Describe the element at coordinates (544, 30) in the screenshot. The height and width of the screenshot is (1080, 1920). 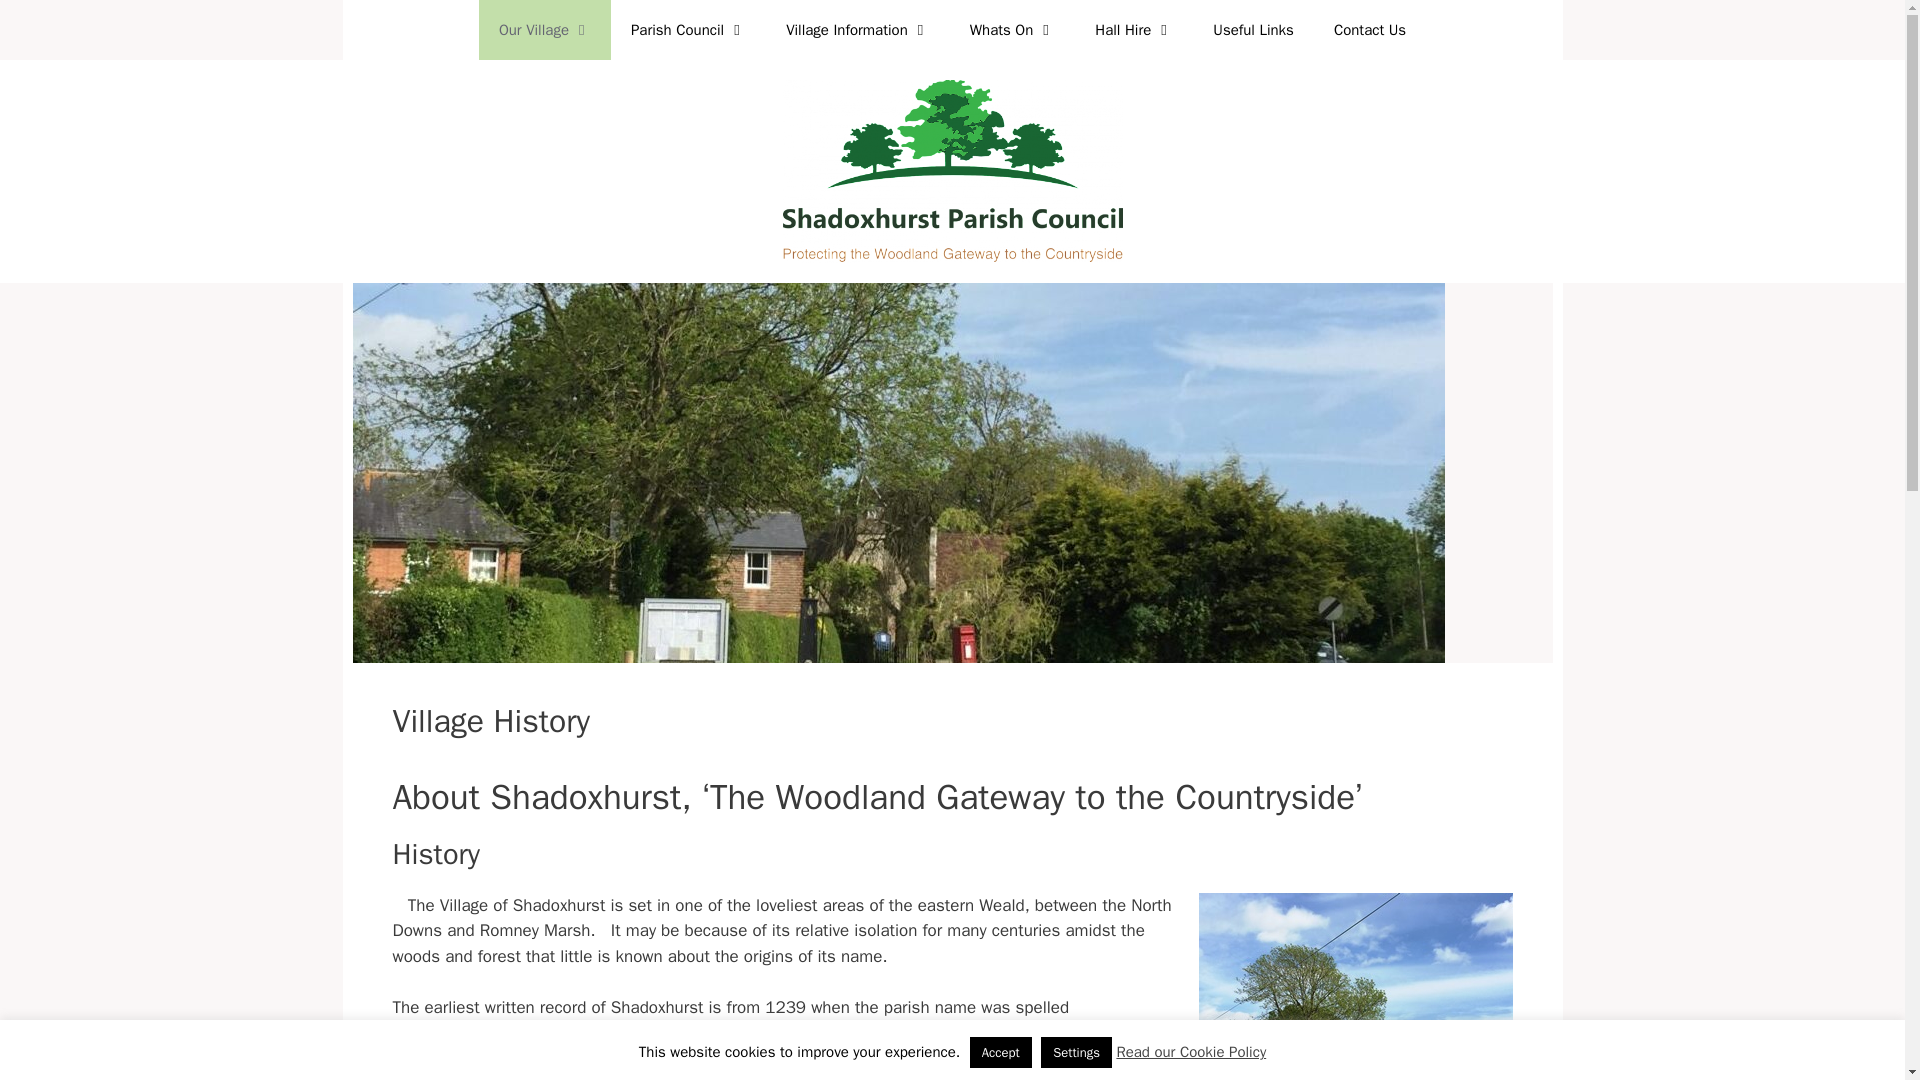
I see `Our Village` at that location.